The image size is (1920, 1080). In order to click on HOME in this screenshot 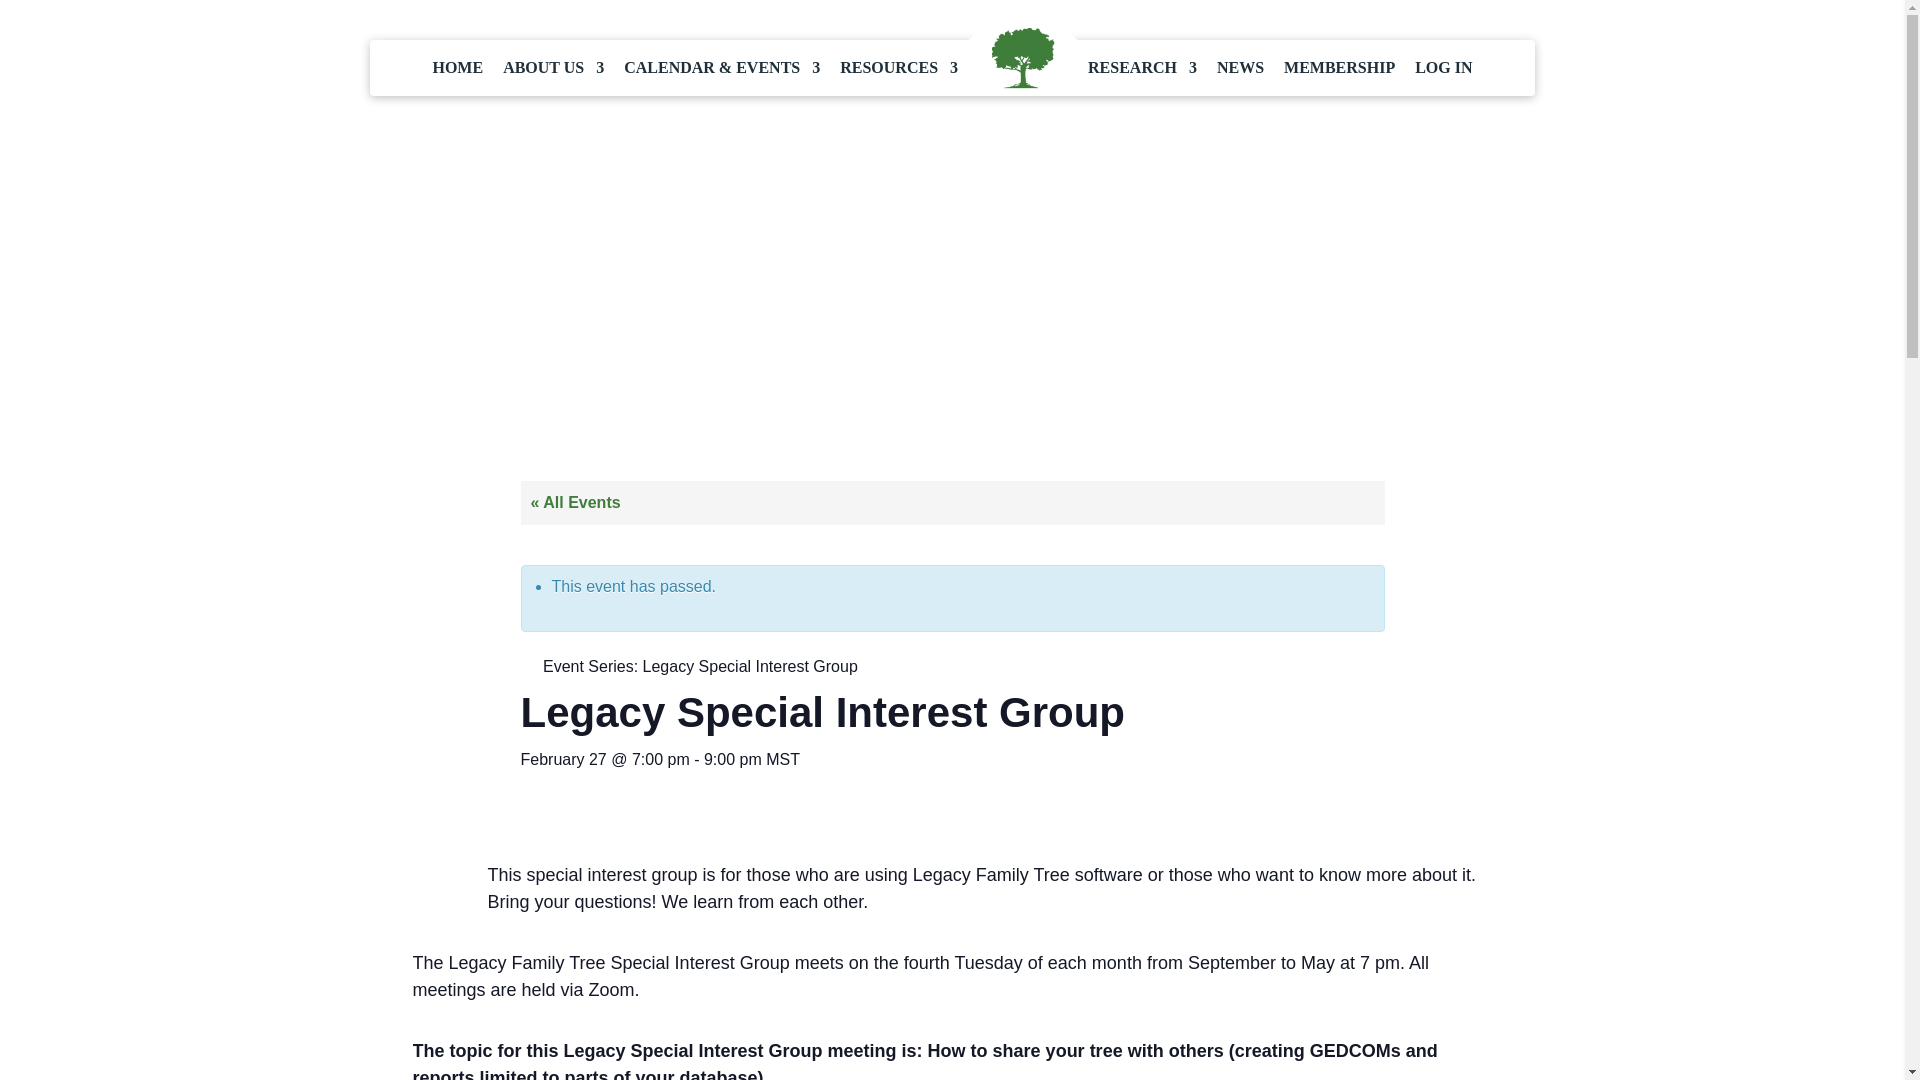, I will do `click(458, 68)`.